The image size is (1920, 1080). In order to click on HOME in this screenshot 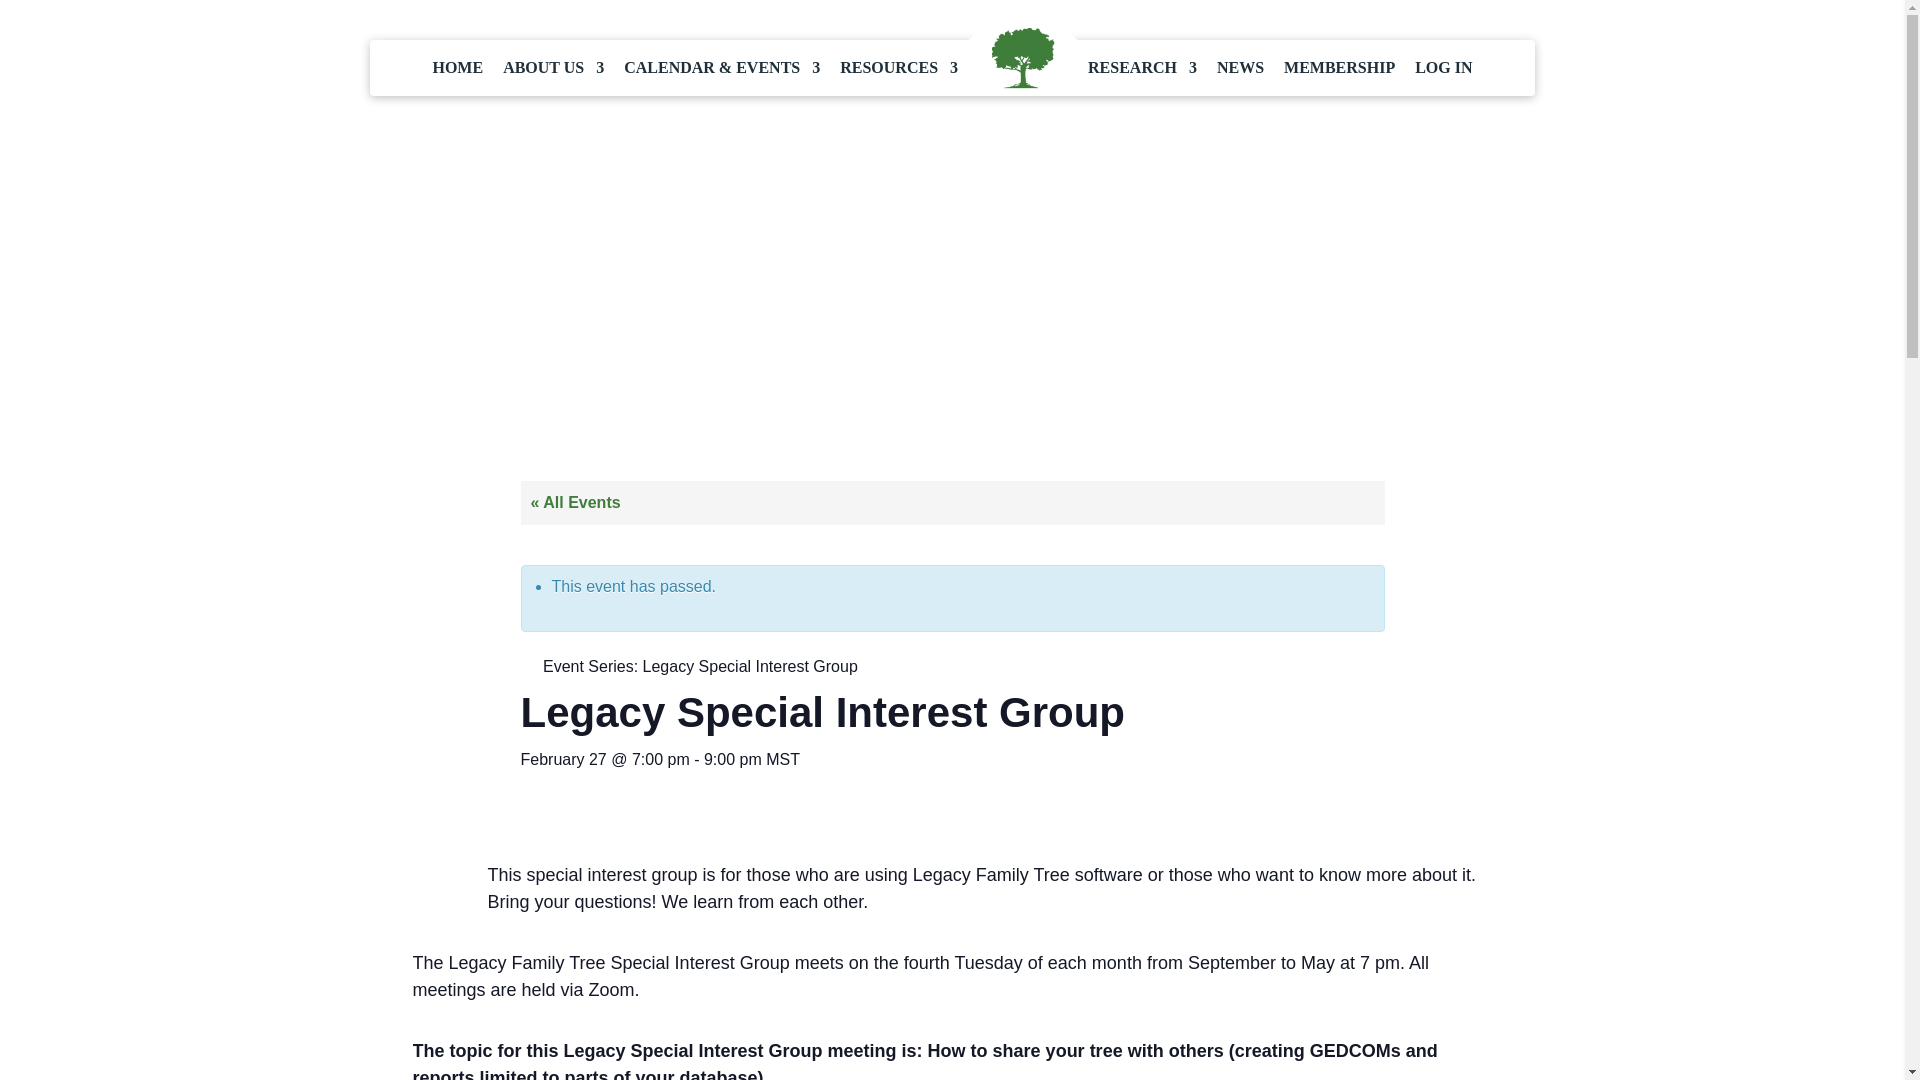, I will do `click(458, 68)`.